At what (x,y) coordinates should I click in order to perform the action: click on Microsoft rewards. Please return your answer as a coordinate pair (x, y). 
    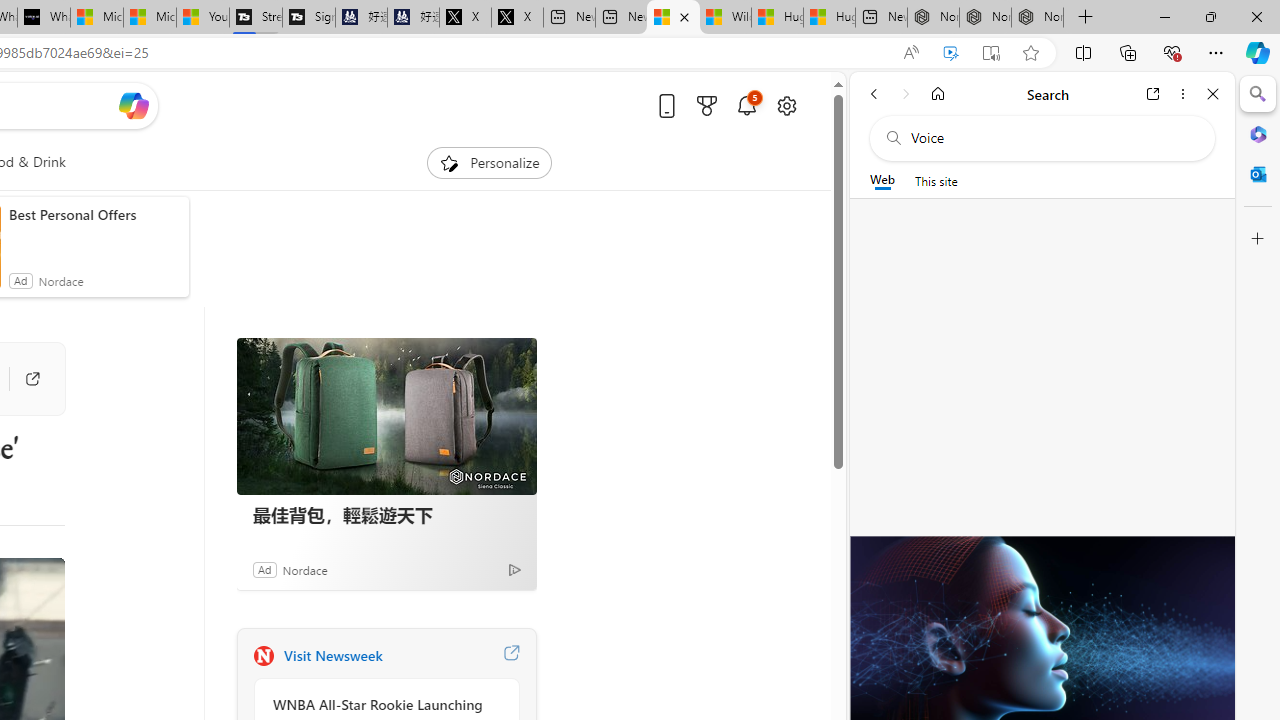
    Looking at the image, I should click on (707, 105).